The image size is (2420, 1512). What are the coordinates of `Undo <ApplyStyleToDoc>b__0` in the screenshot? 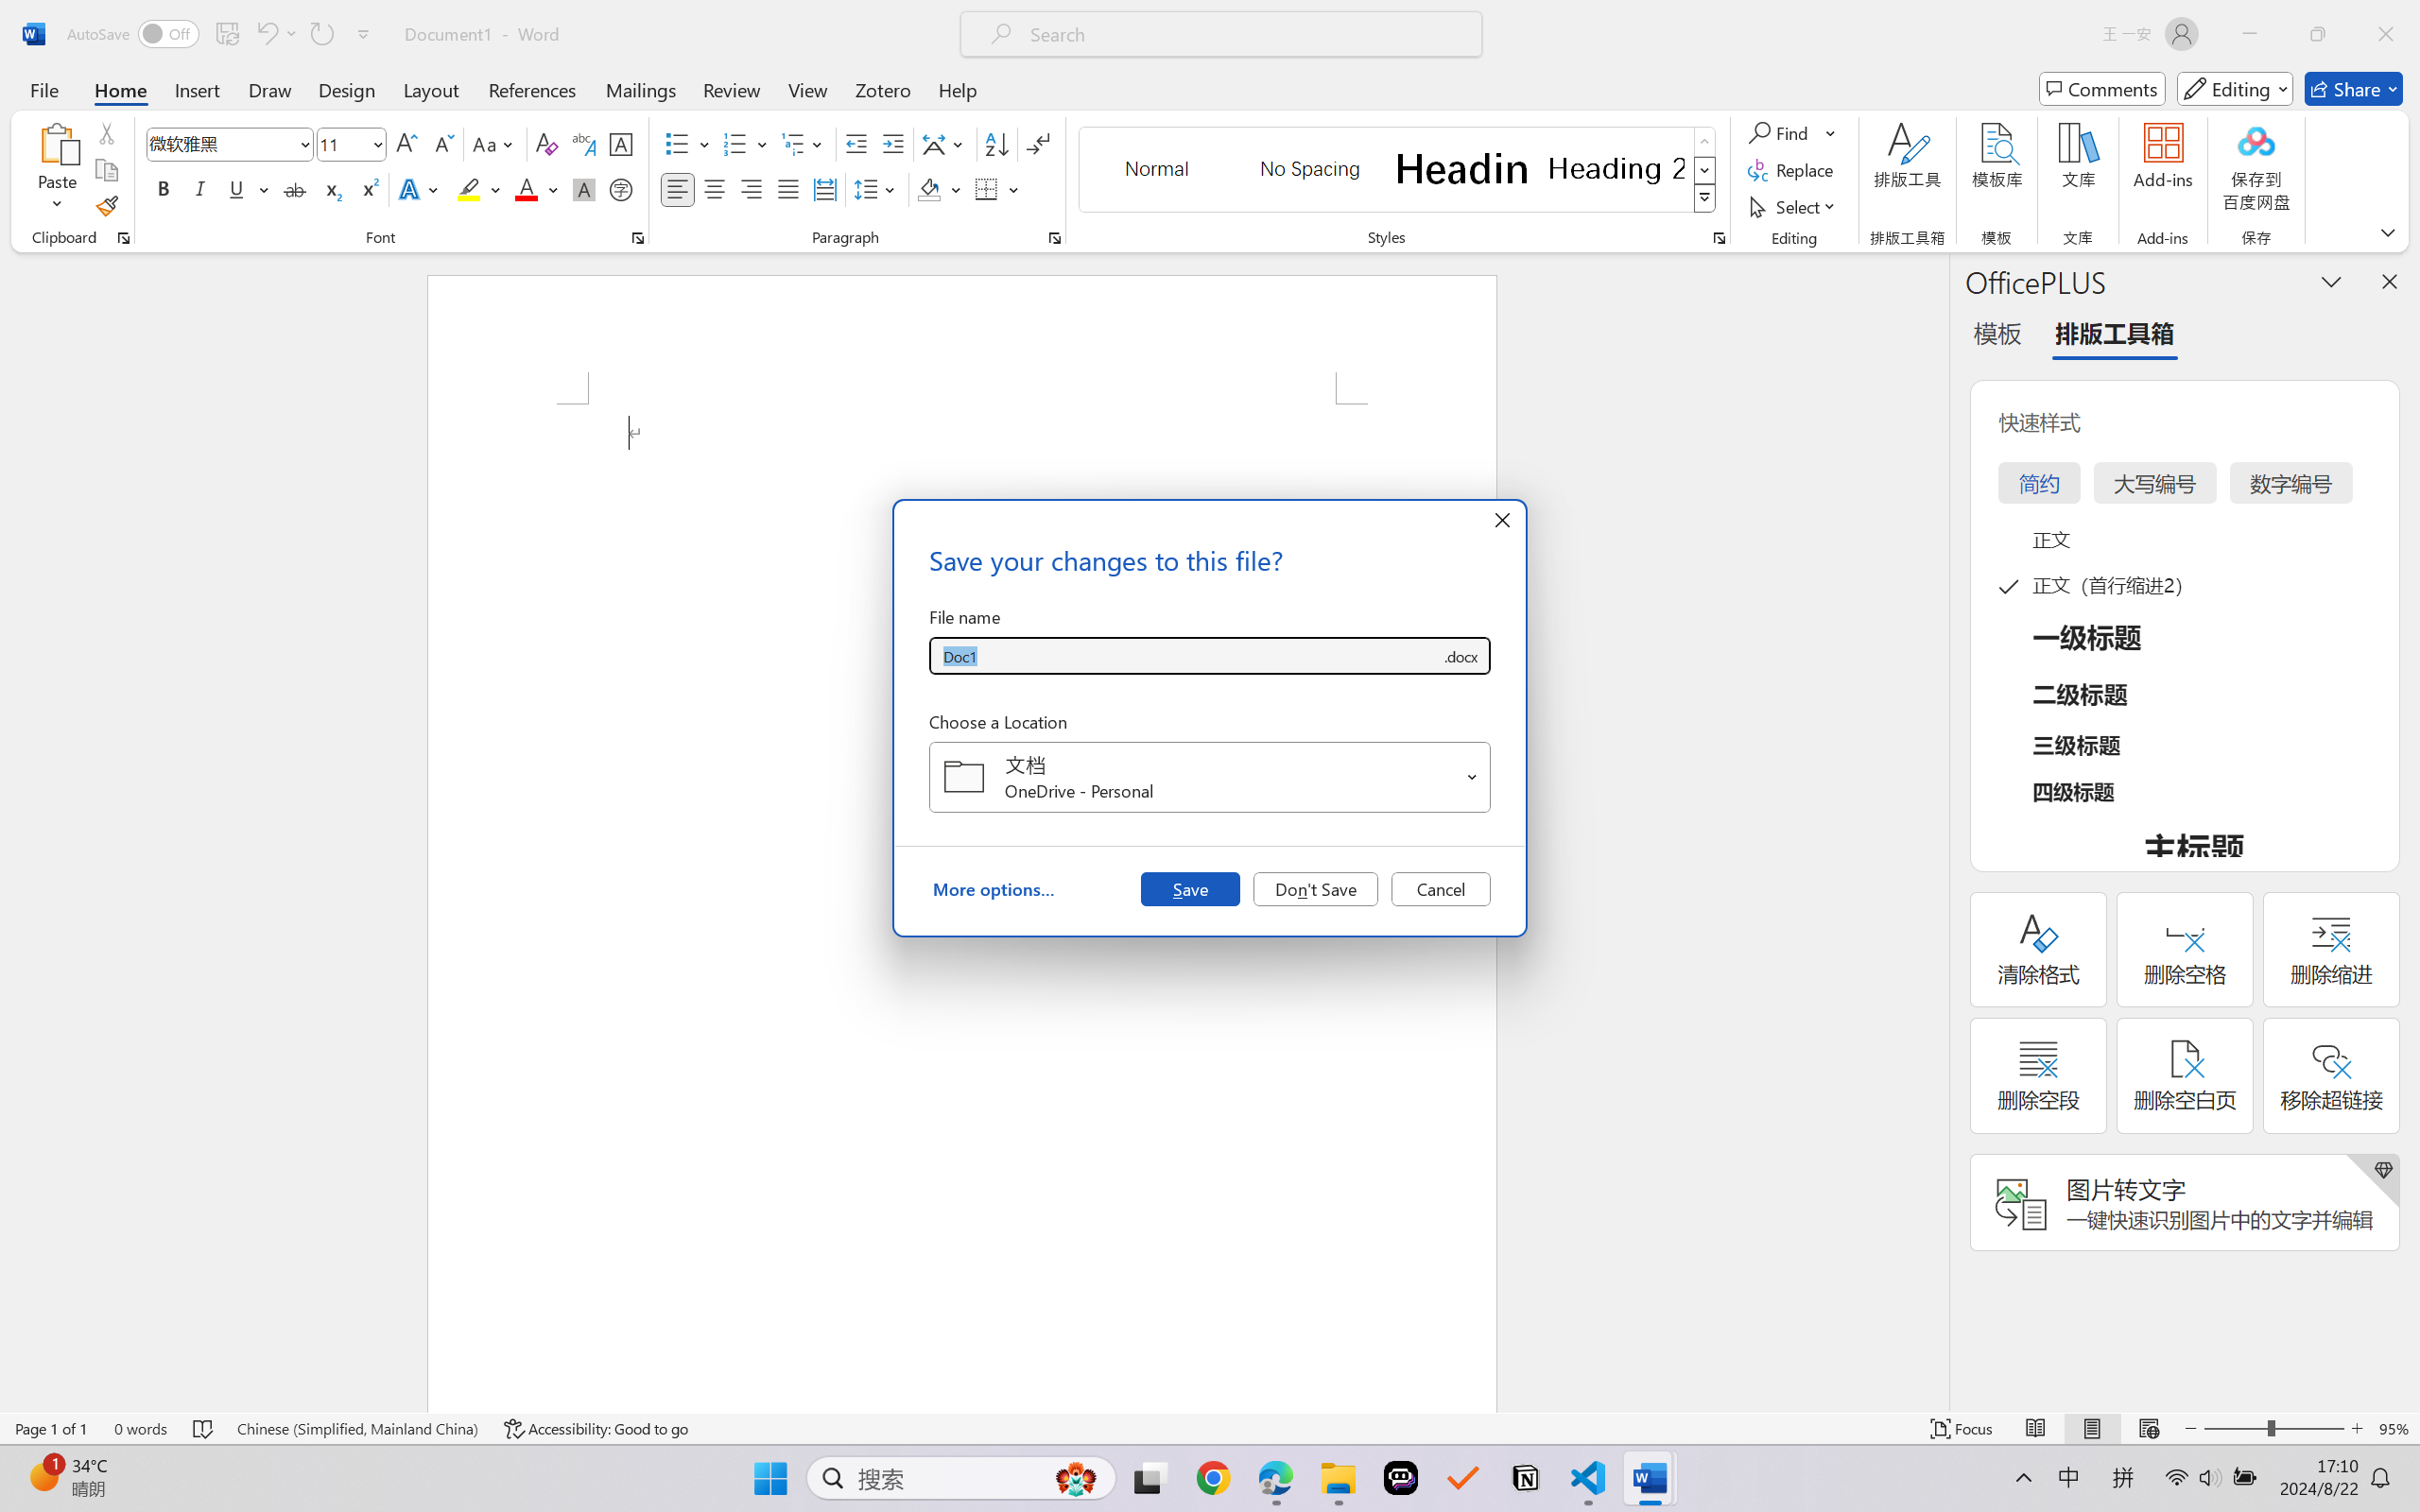 It's located at (276, 34).